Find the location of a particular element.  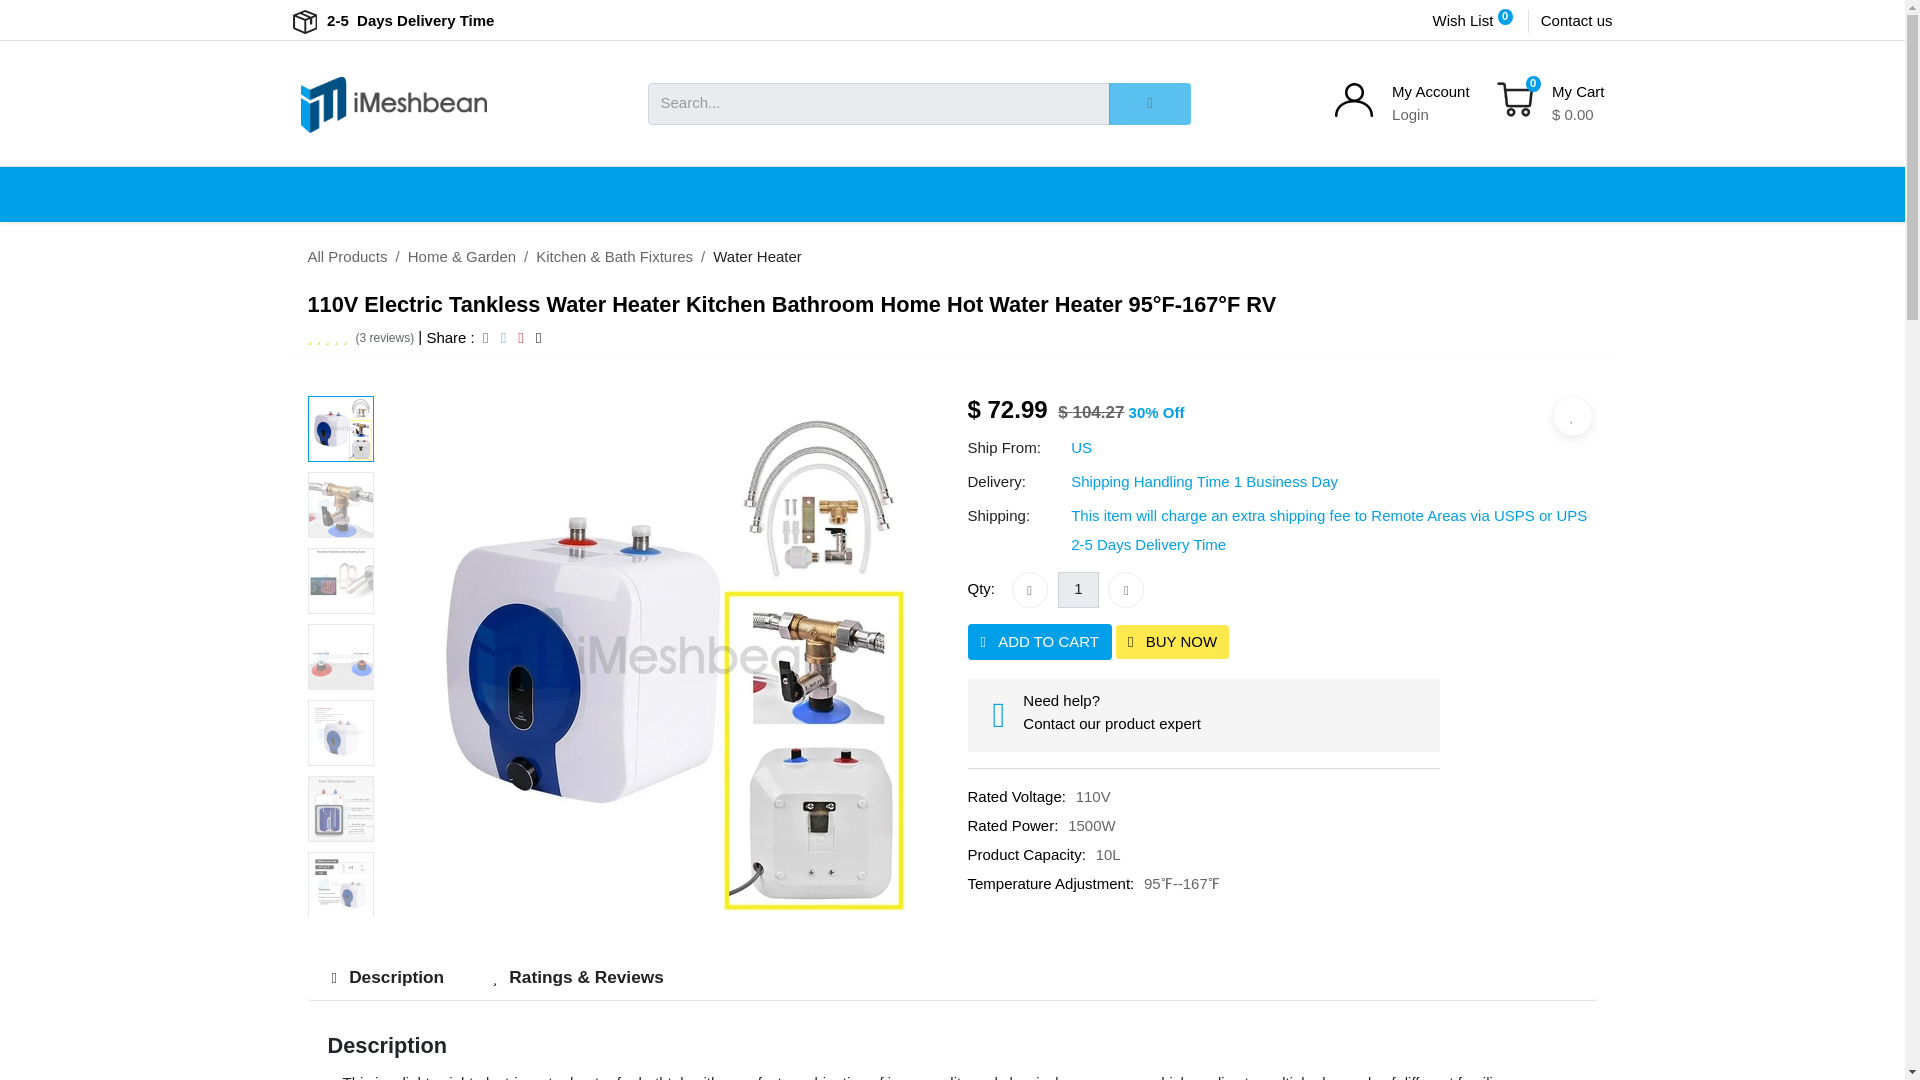

Add one is located at coordinates (1126, 590).